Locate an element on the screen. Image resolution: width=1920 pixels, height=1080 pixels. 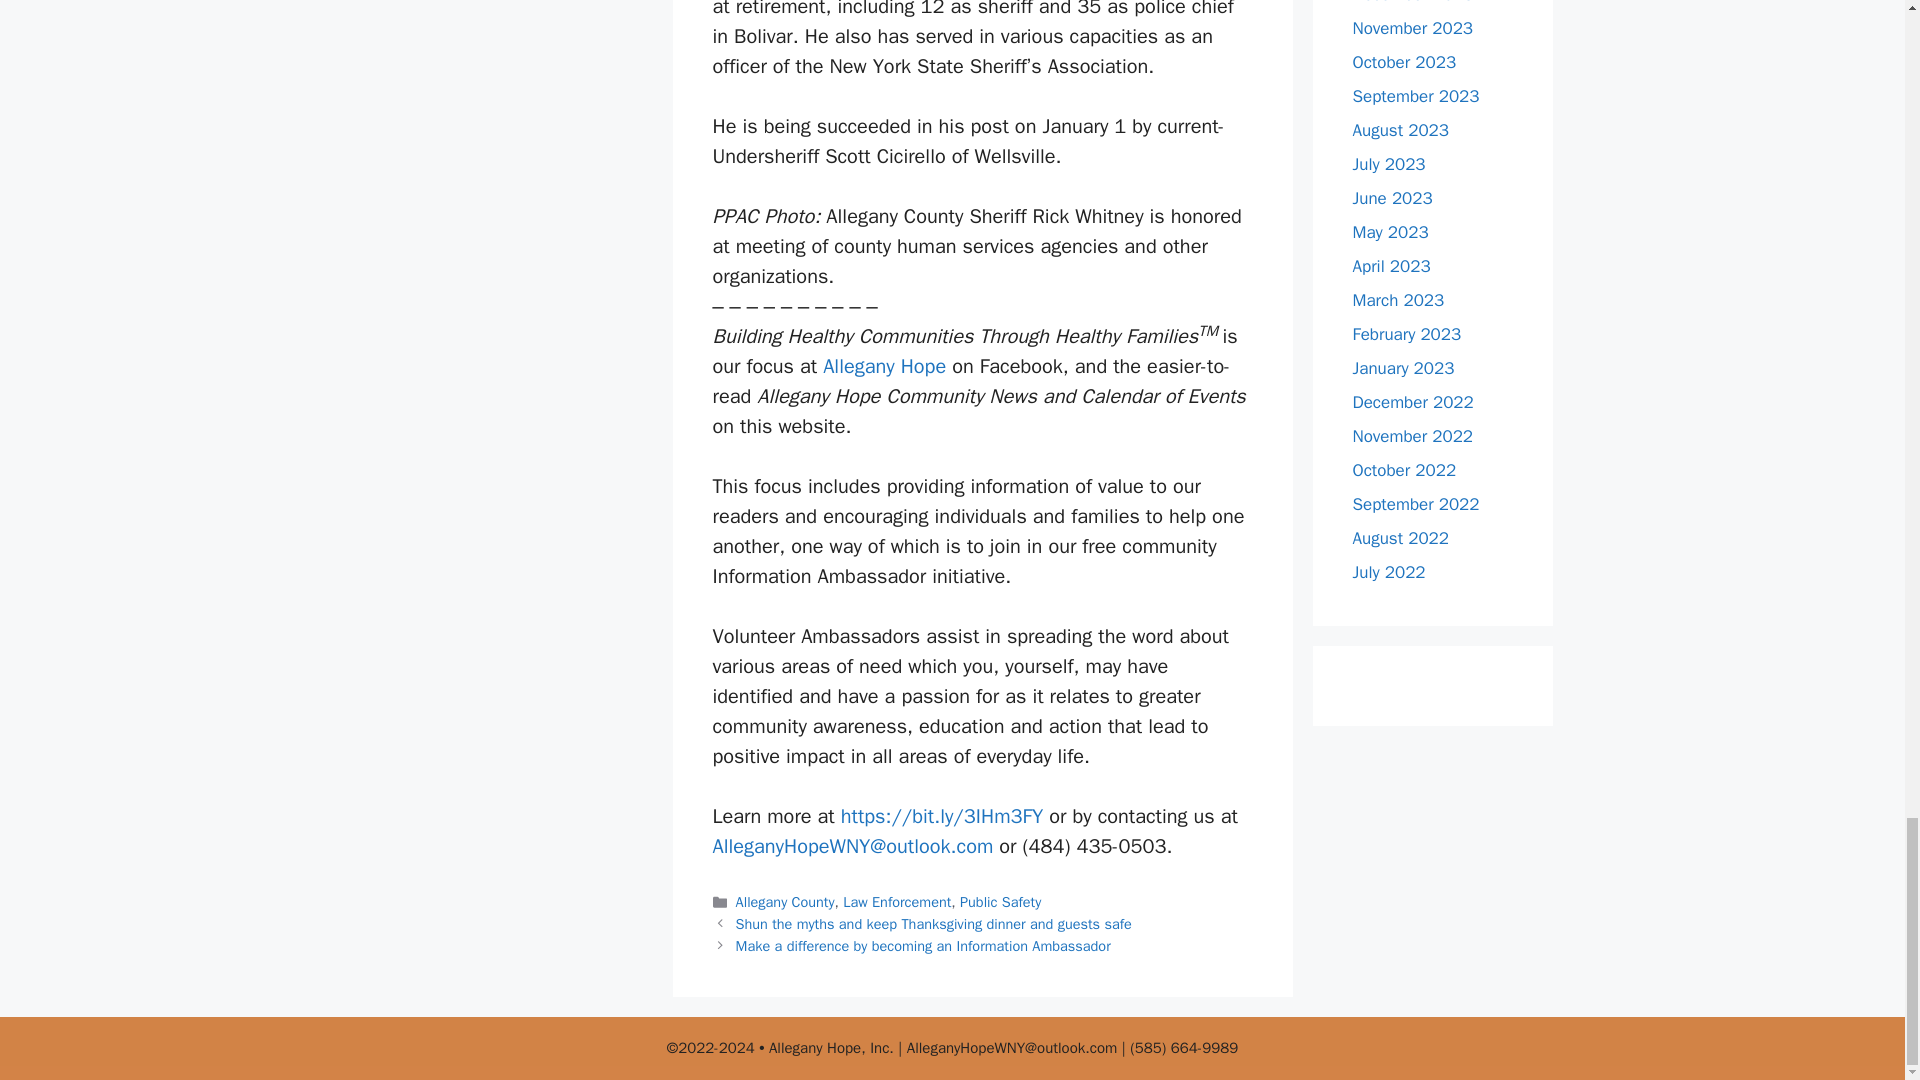
Shun the myths and keep Thanksgiving dinner and guests safe is located at coordinates (934, 924).